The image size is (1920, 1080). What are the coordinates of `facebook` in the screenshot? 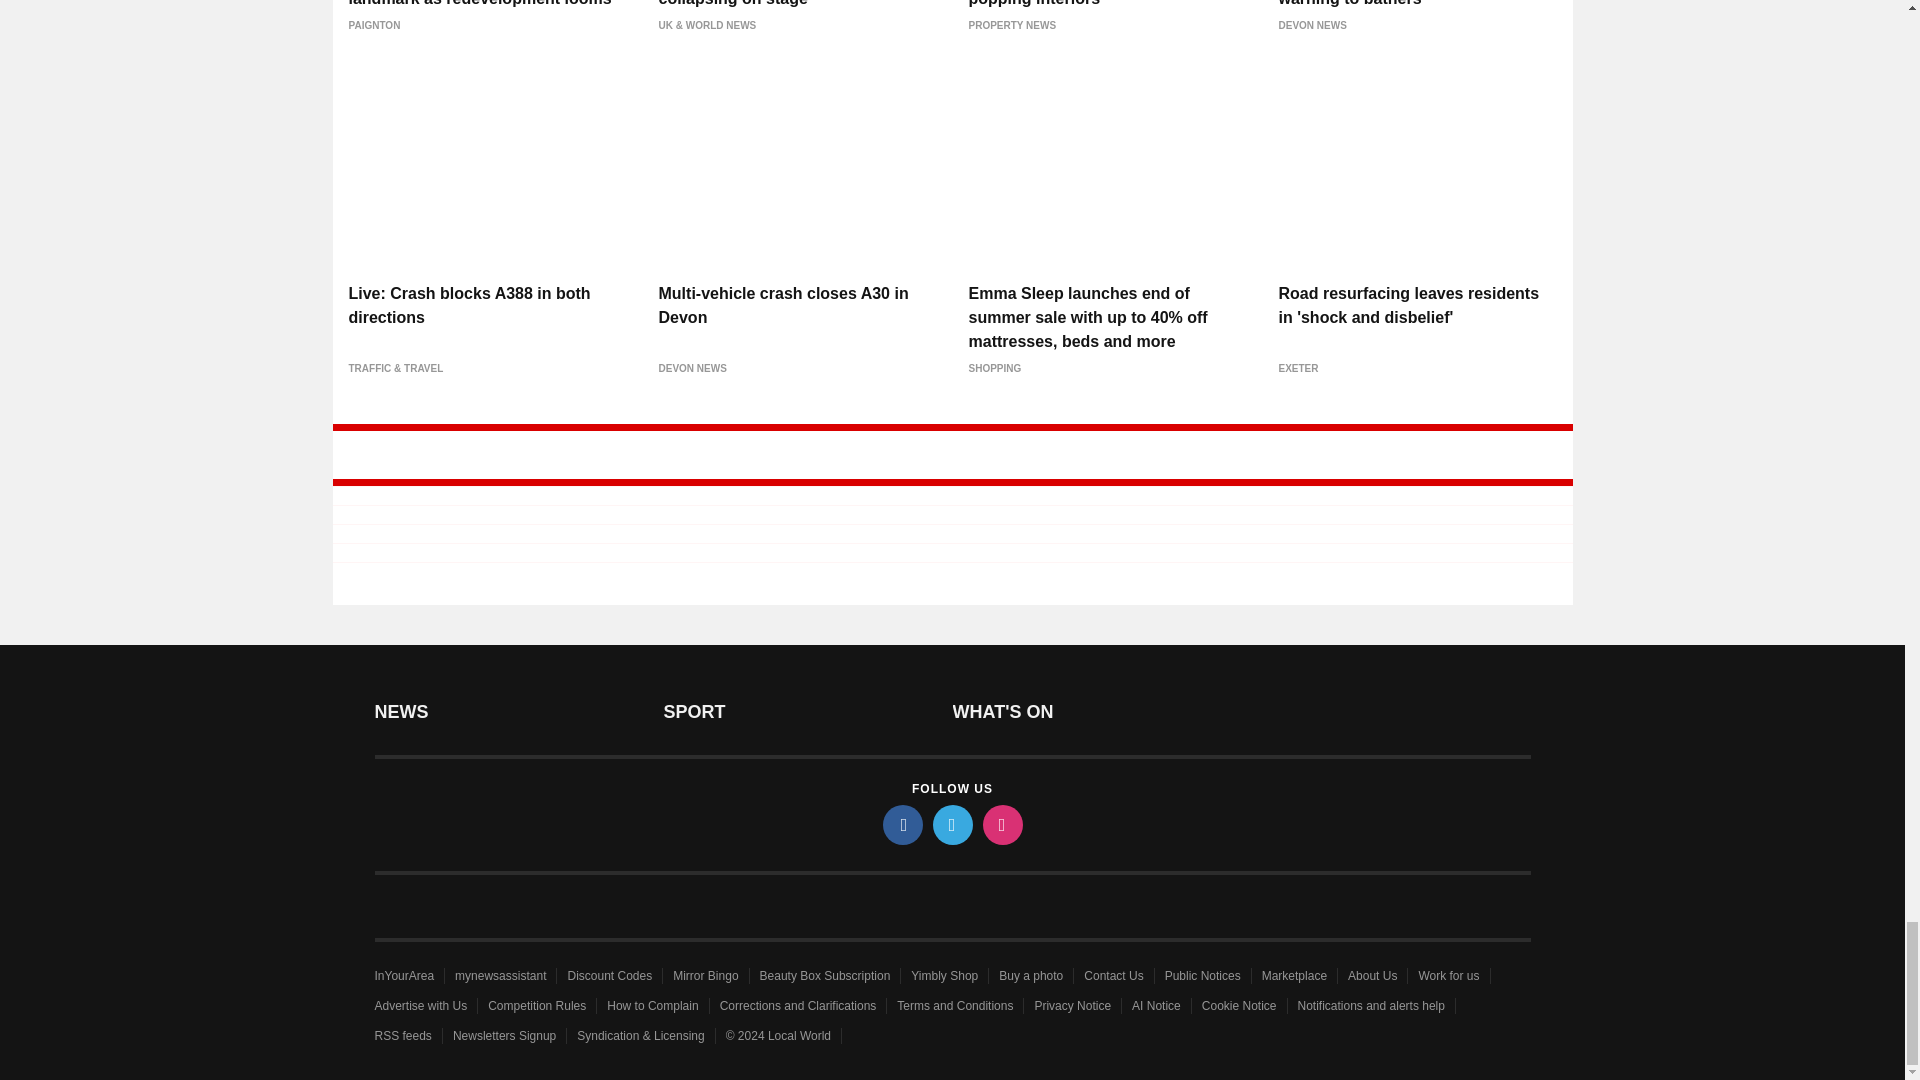 It's located at (901, 824).